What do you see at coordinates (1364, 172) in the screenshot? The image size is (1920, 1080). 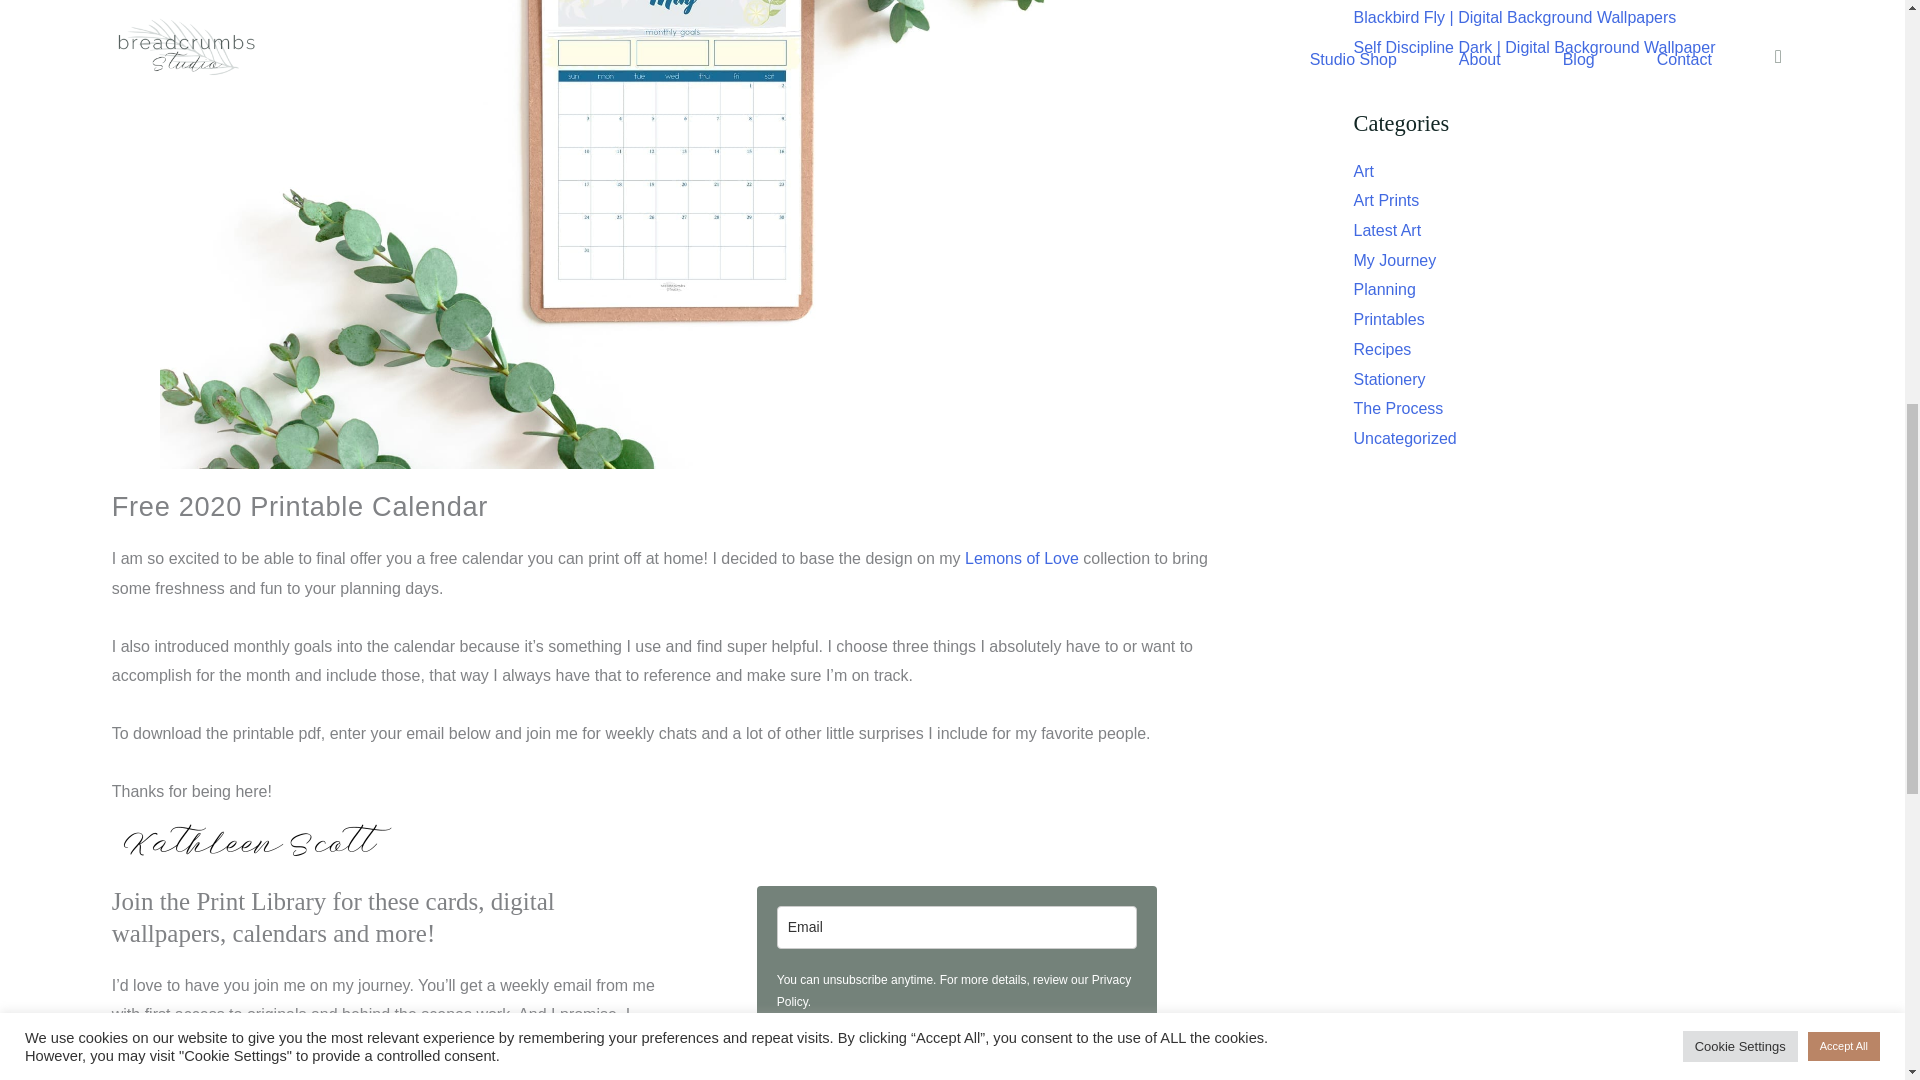 I see `Art` at bounding box center [1364, 172].